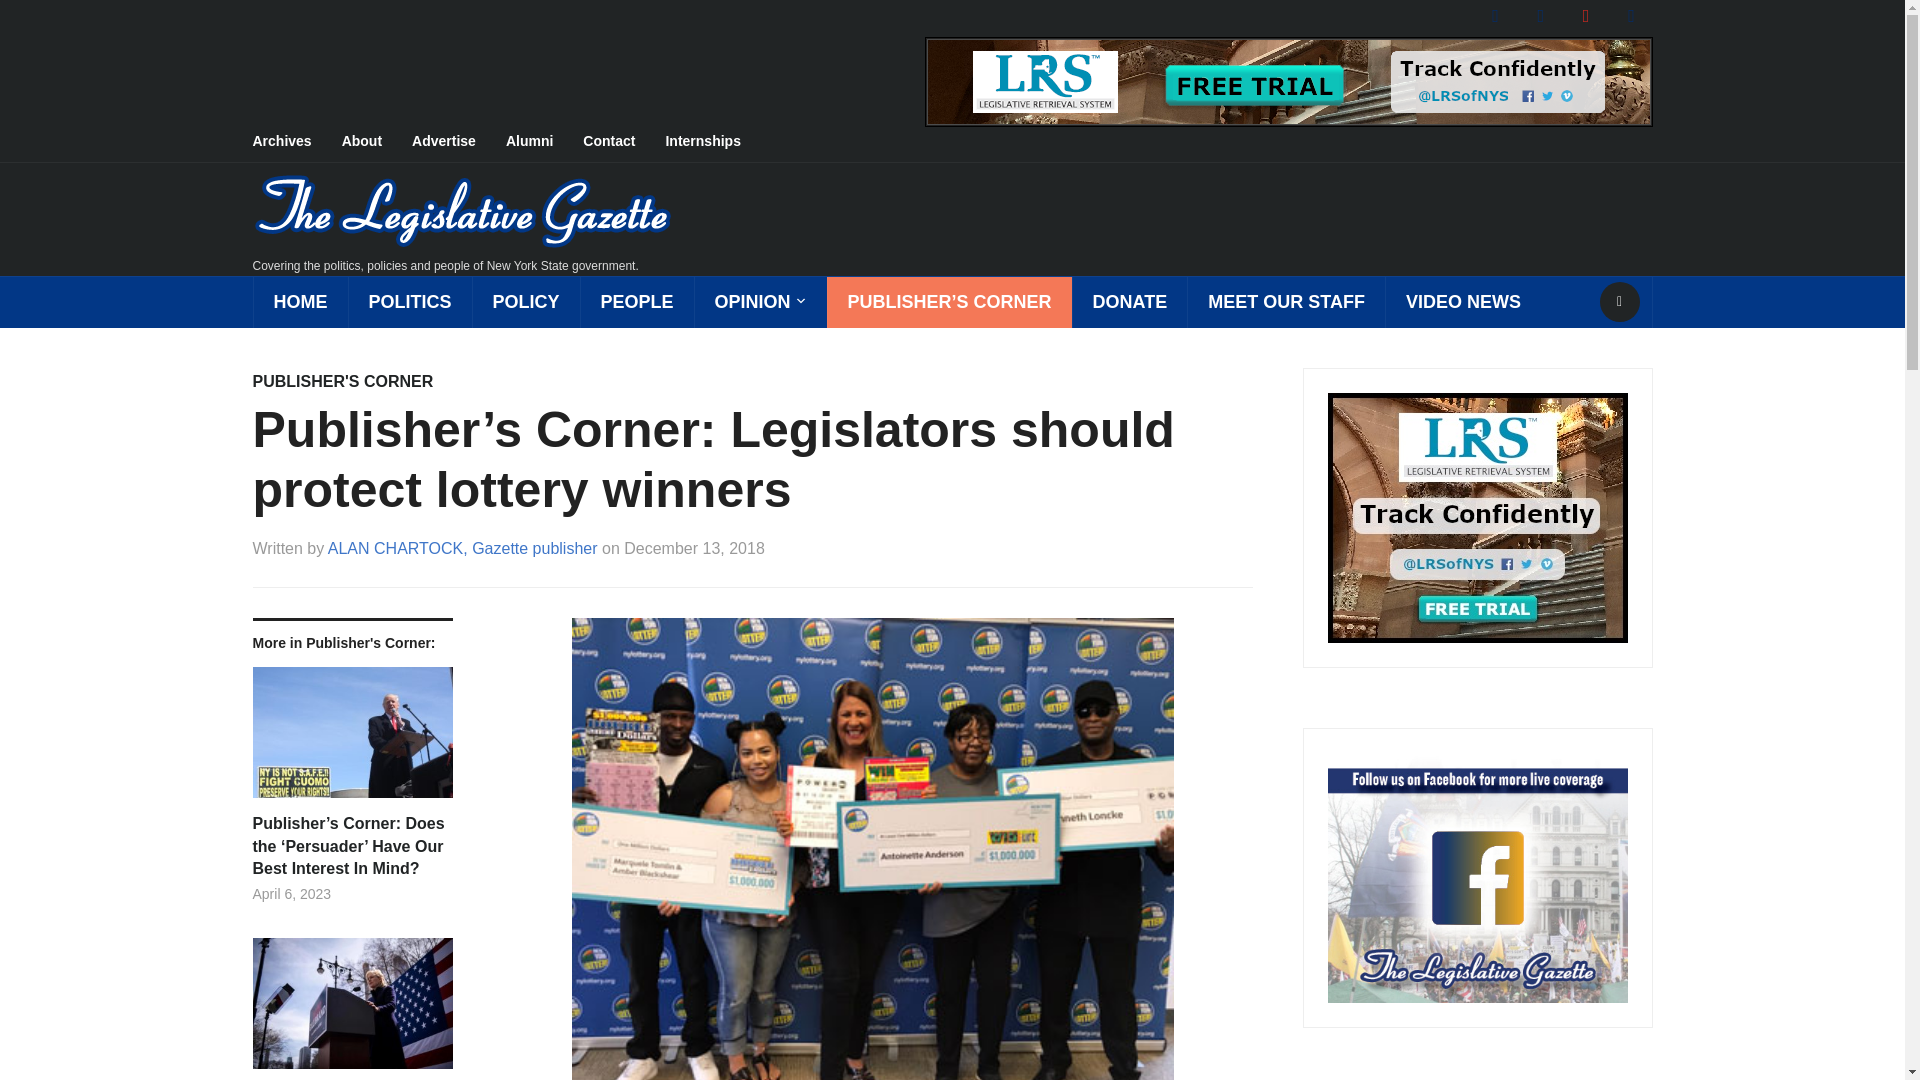 The height and width of the screenshot is (1080, 1920). Describe the element at coordinates (376, 142) in the screenshot. I see `About` at that location.